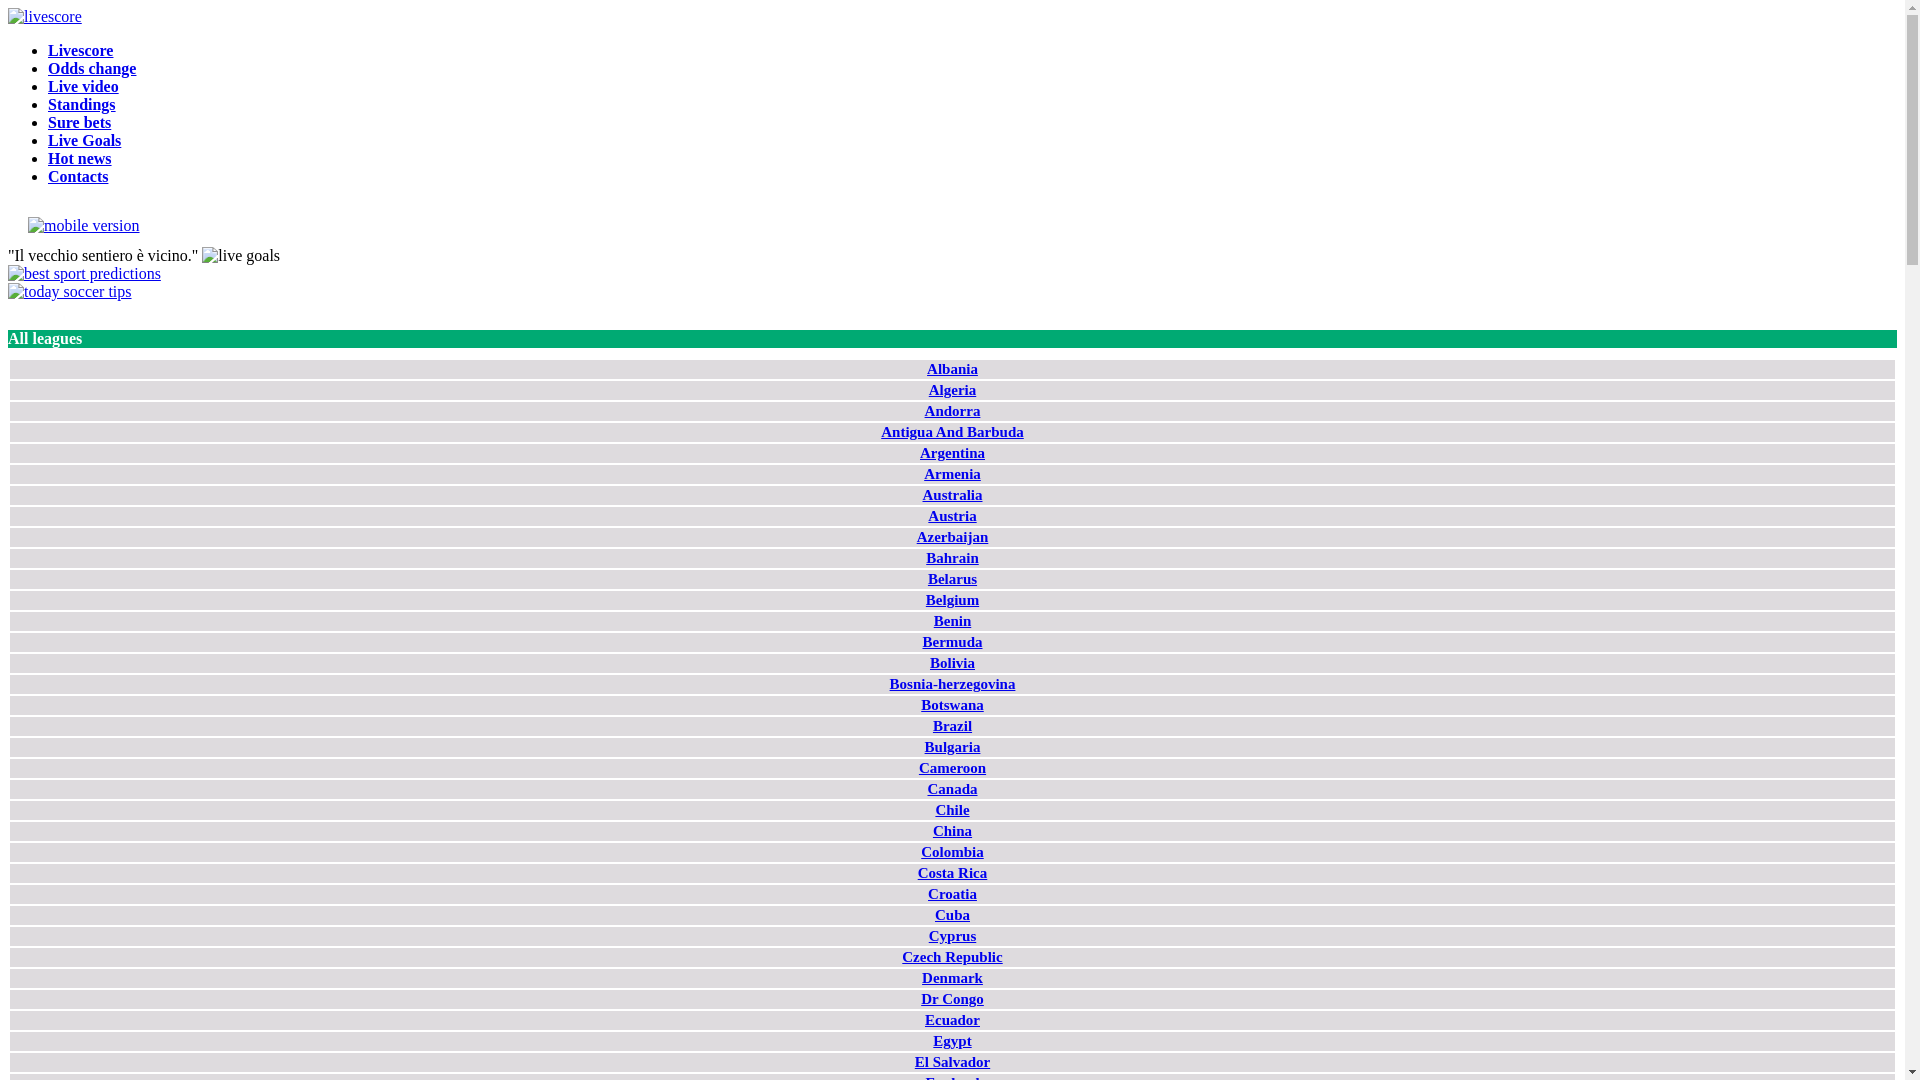 This screenshot has height=1080, width=1920. What do you see at coordinates (952, 978) in the screenshot?
I see `Denmark` at bounding box center [952, 978].